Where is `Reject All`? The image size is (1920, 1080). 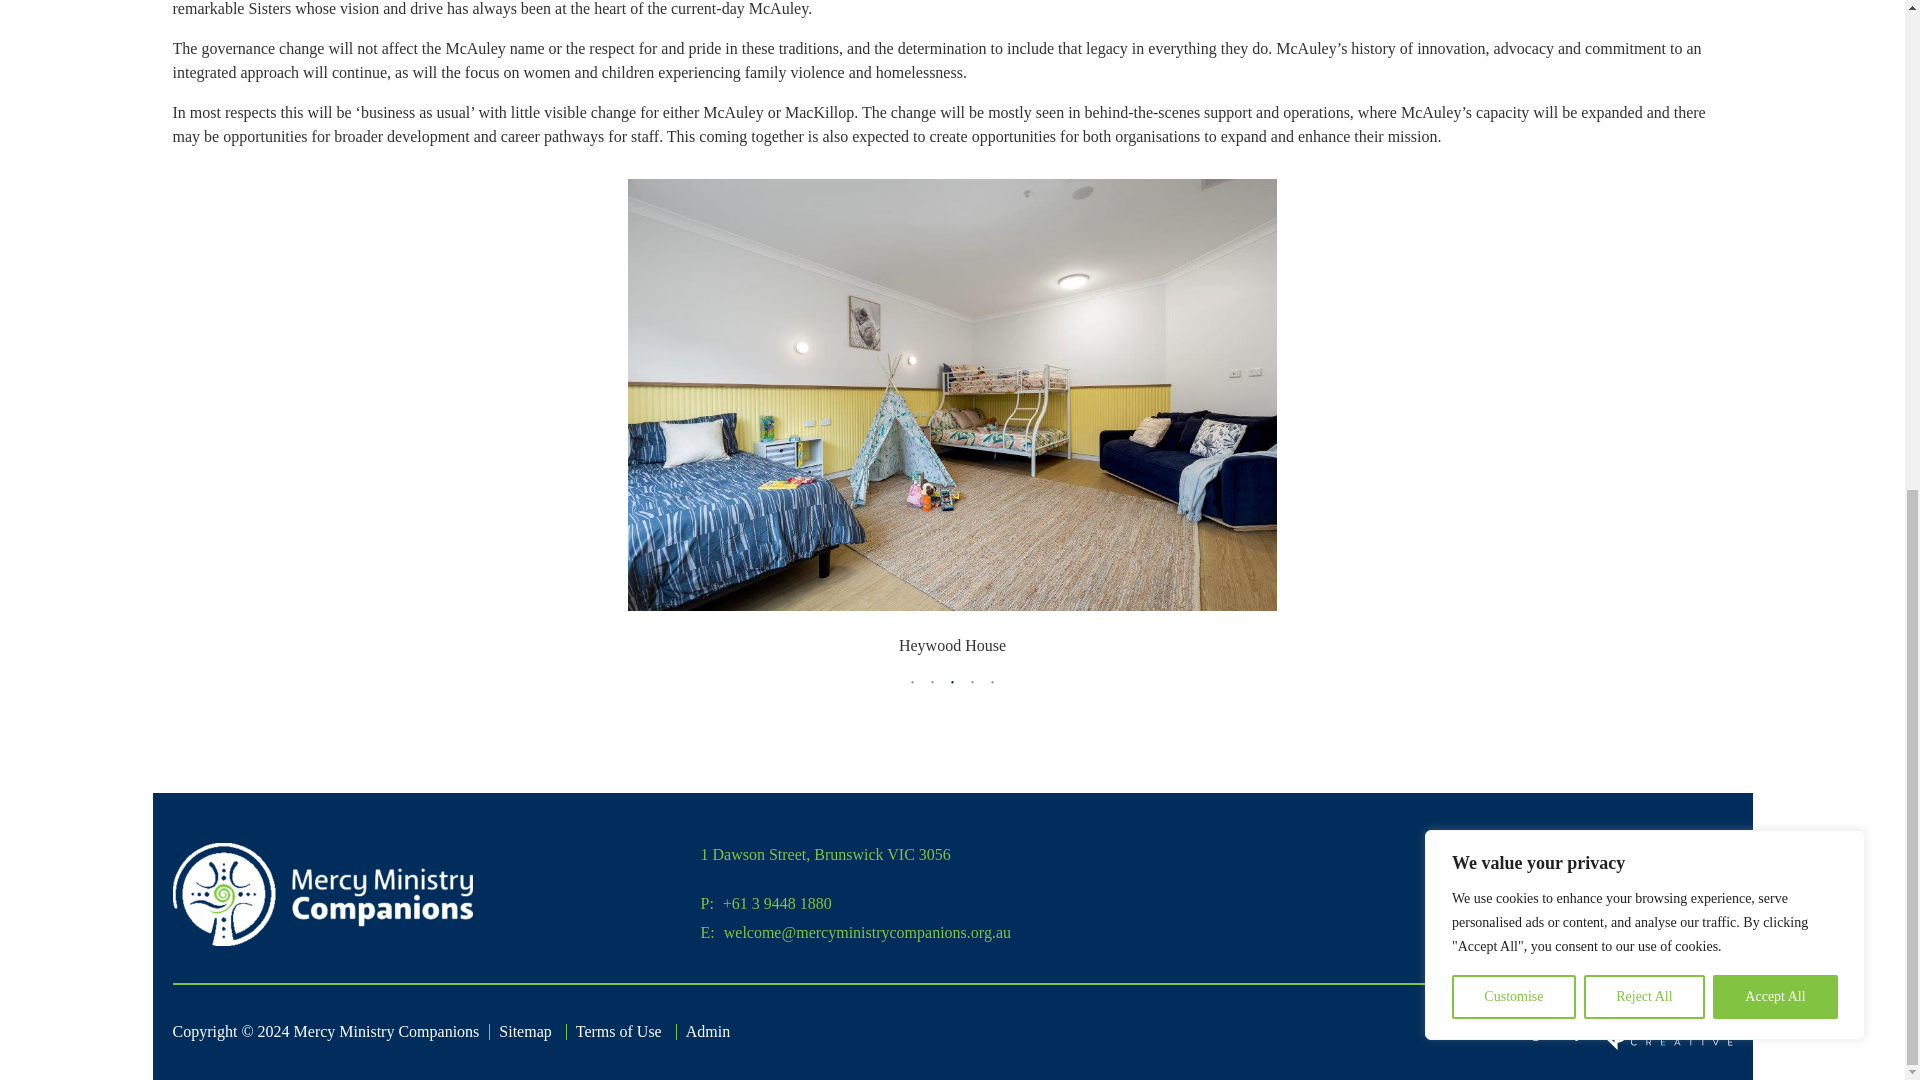 Reject All is located at coordinates (1644, 105).